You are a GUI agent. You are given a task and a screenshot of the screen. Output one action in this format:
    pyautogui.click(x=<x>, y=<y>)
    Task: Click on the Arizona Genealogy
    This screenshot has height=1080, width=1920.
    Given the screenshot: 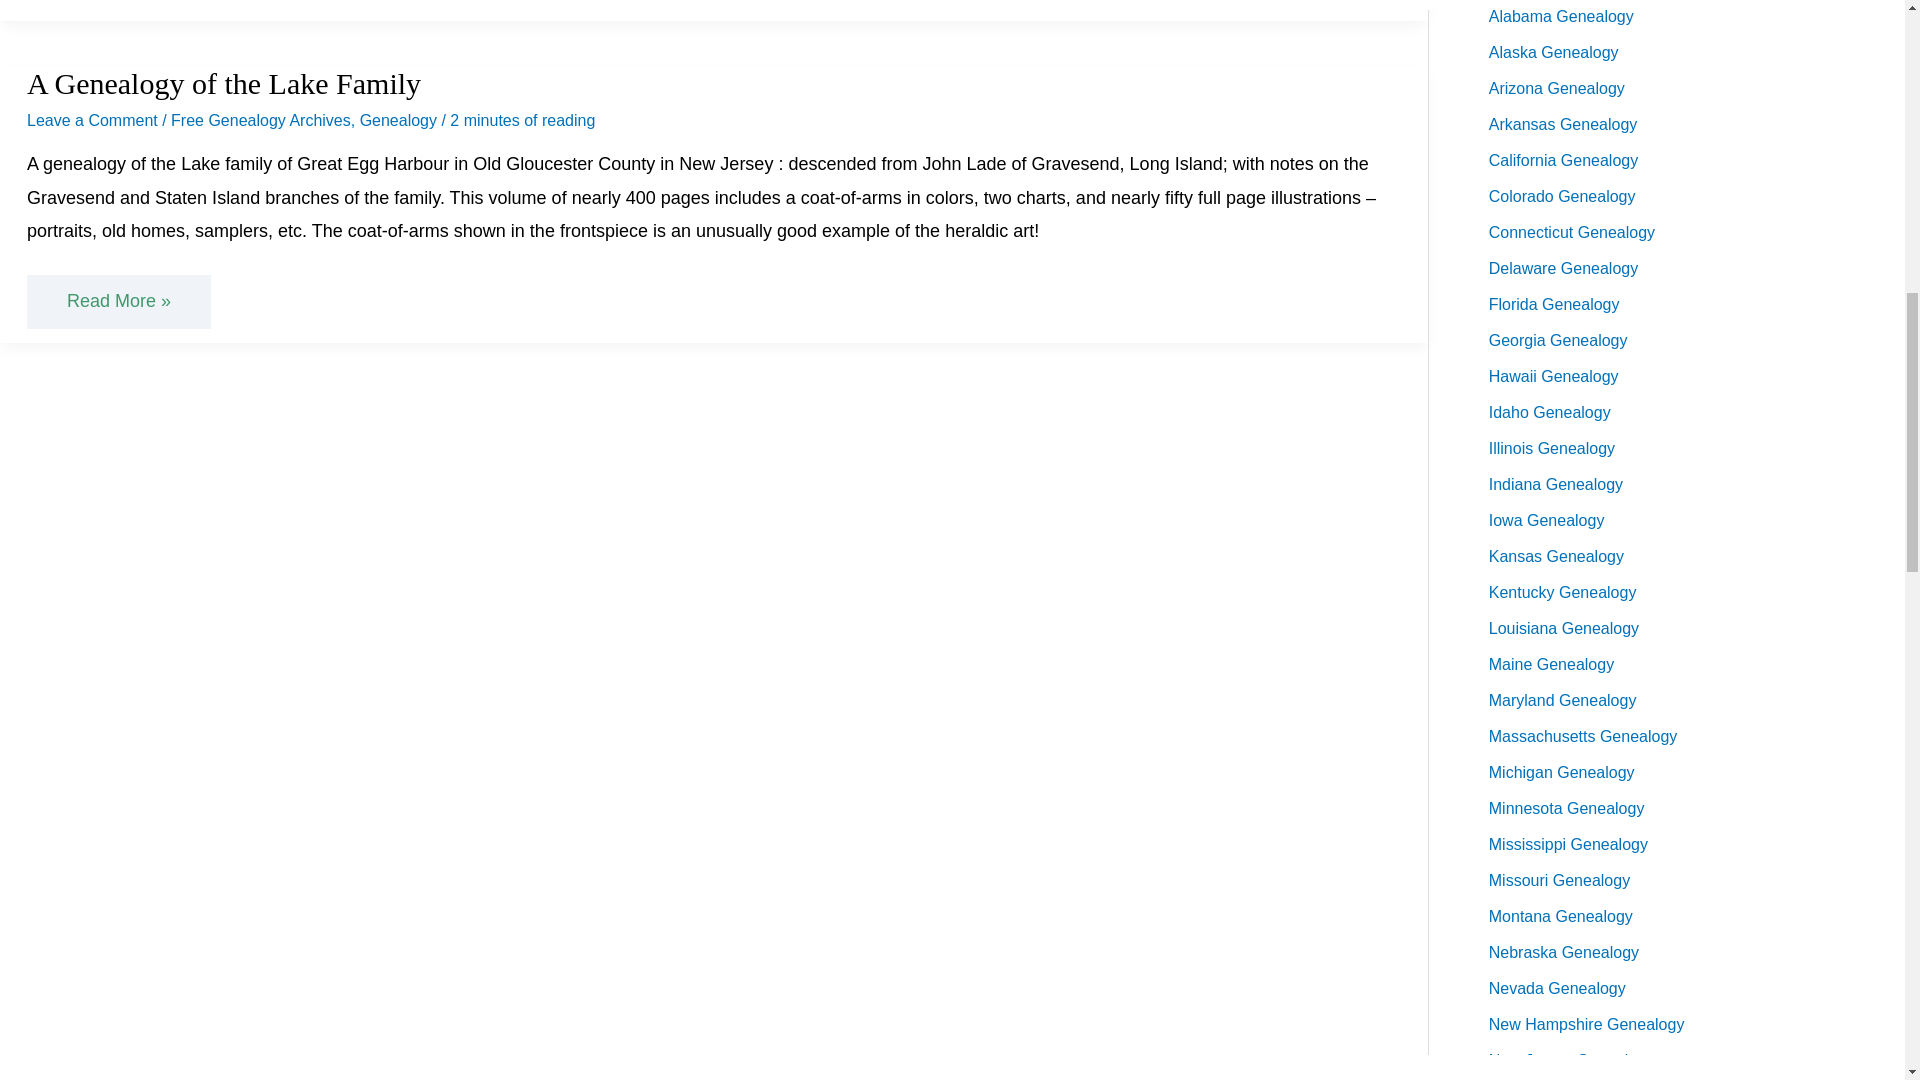 What is the action you would take?
    pyautogui.click(x=1556, y=88)
    